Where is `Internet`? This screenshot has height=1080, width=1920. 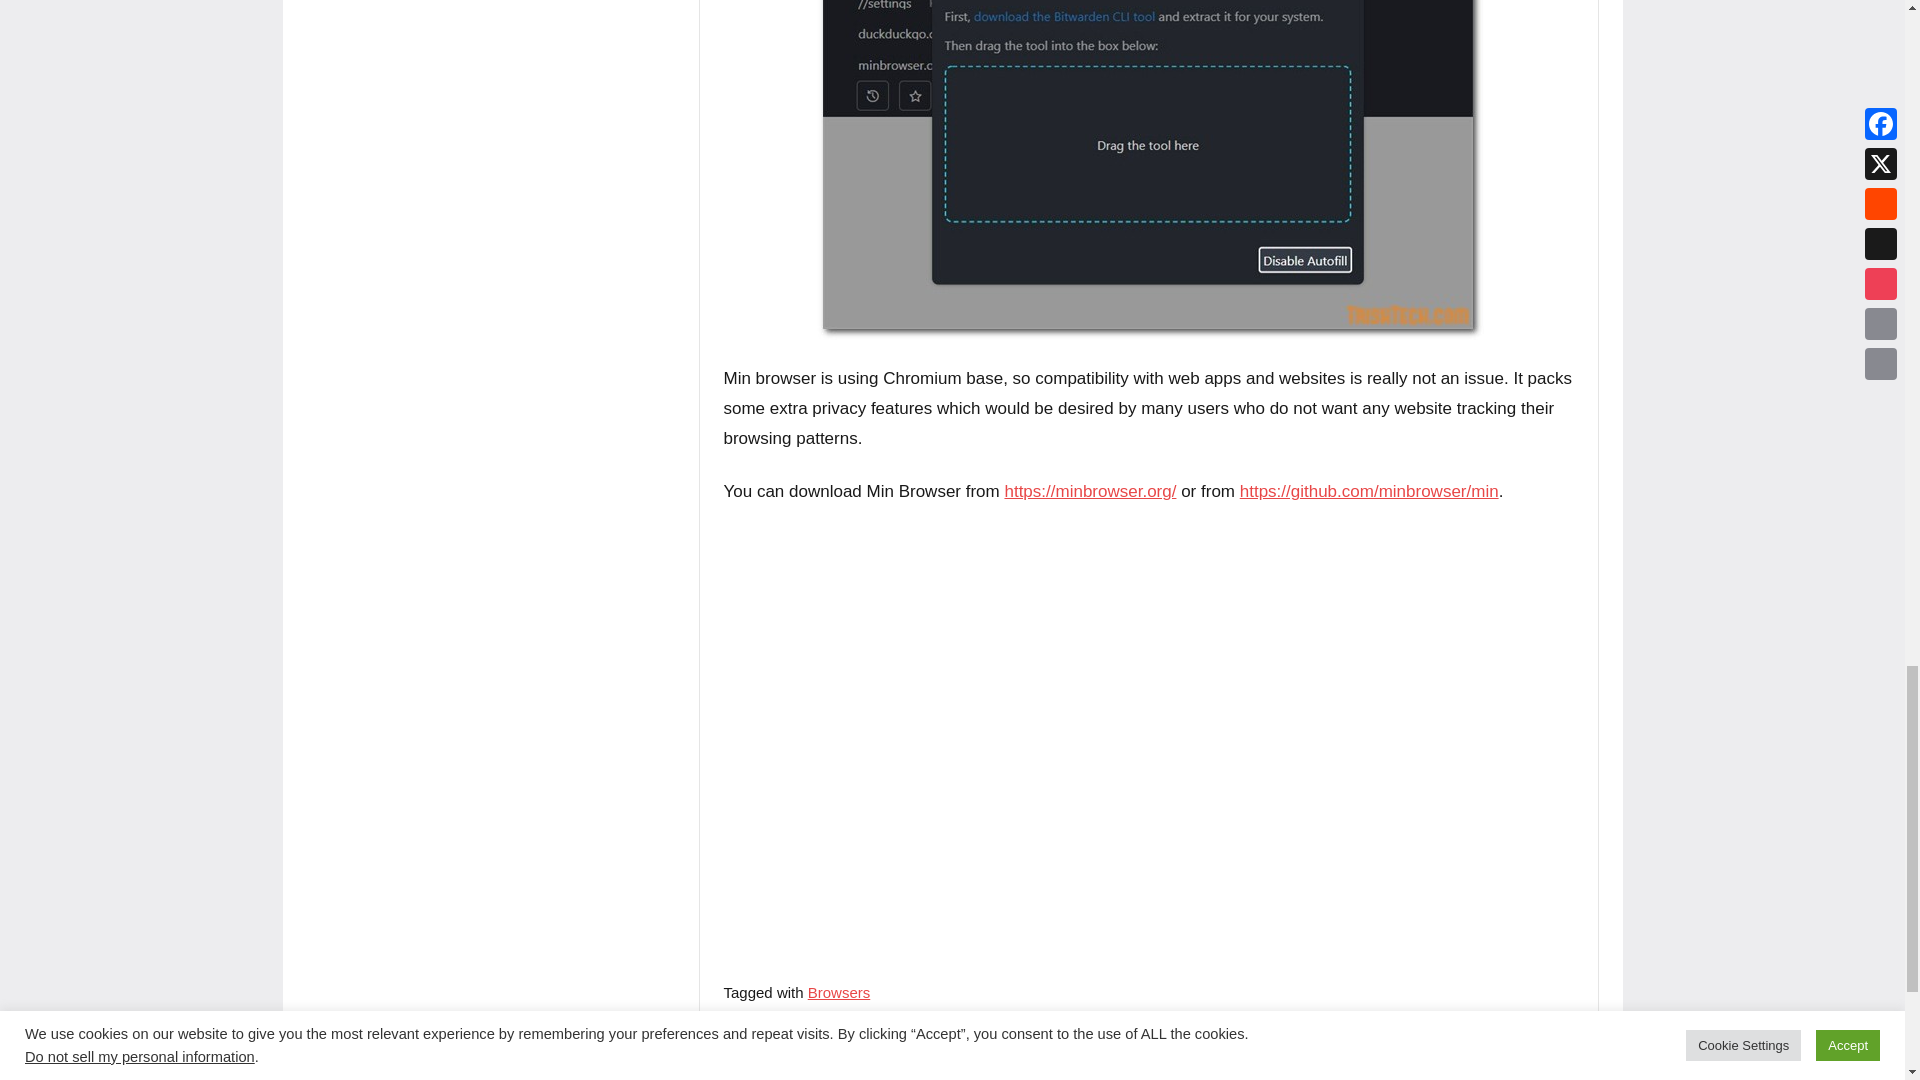 Internet is located at coordinates (762, 1050).